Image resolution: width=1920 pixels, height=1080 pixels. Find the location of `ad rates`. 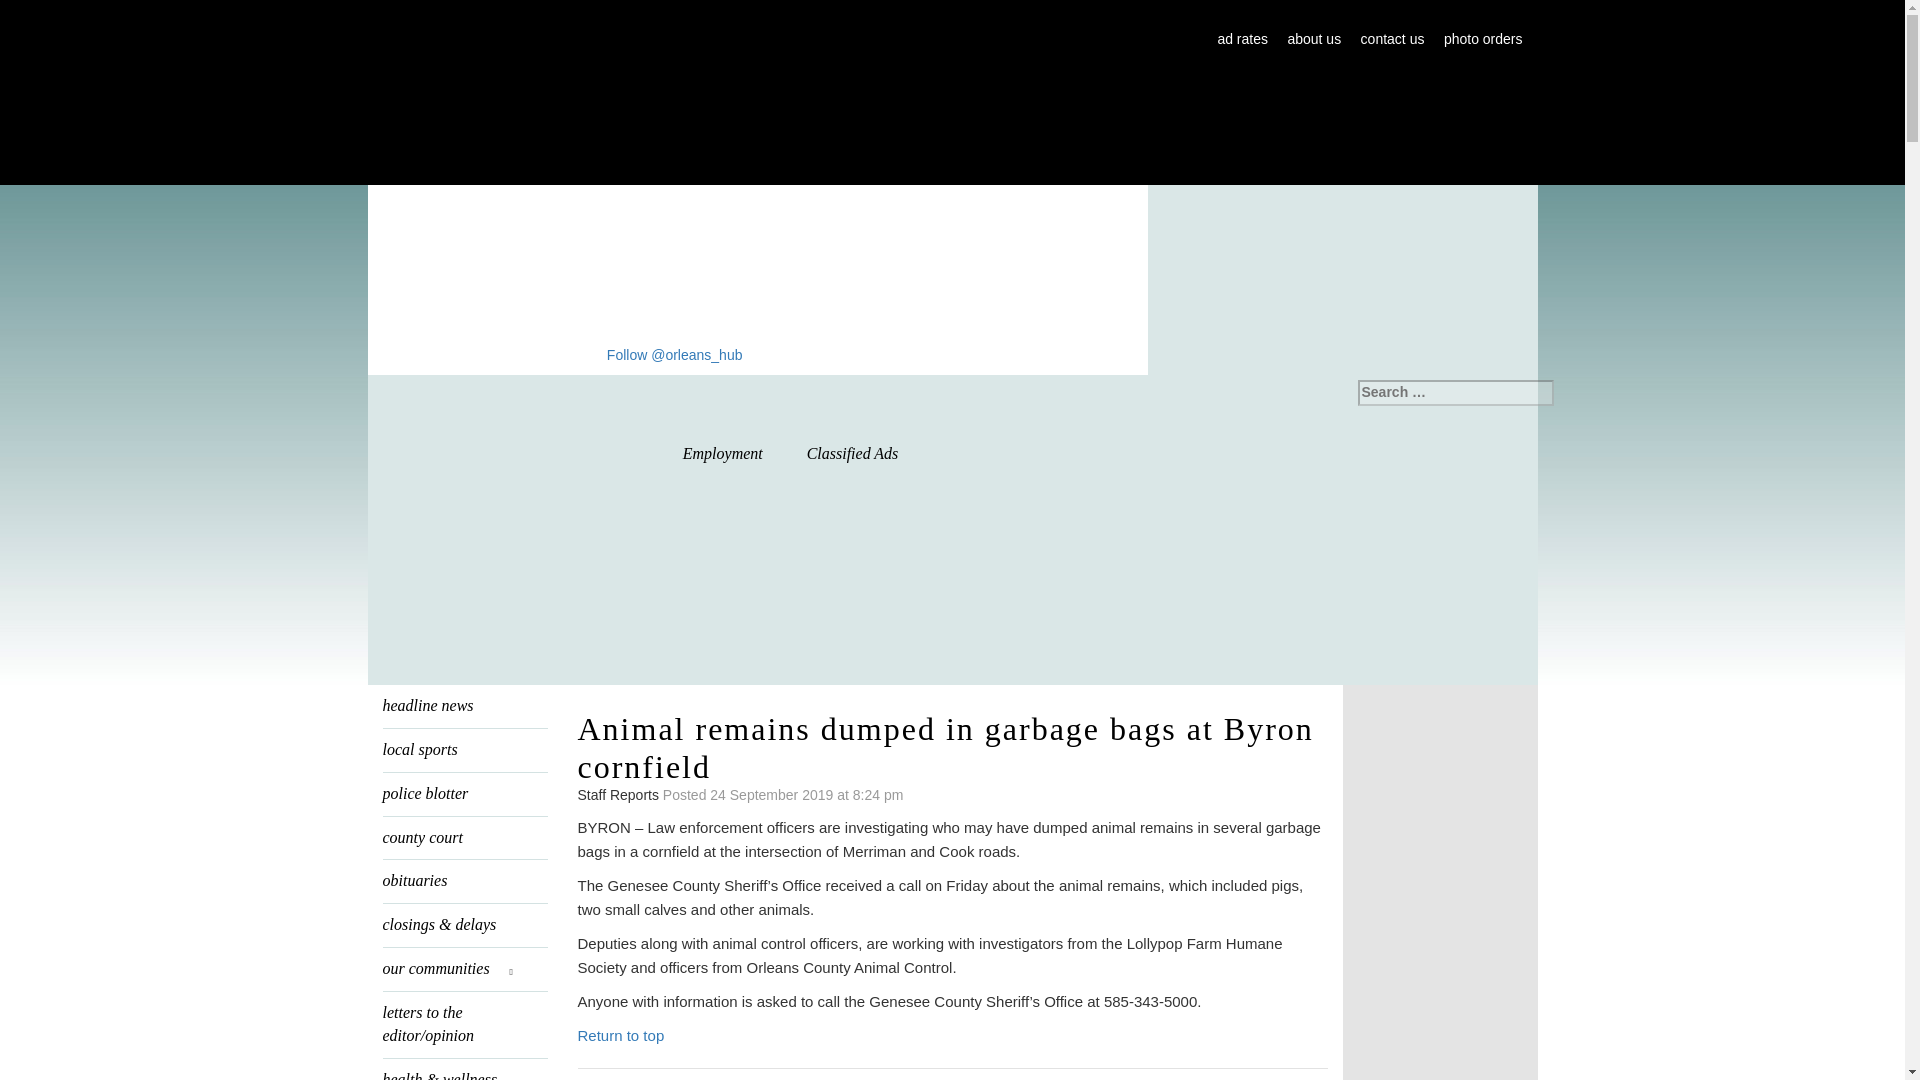

ad rates is located at coordinates (1242, 39).